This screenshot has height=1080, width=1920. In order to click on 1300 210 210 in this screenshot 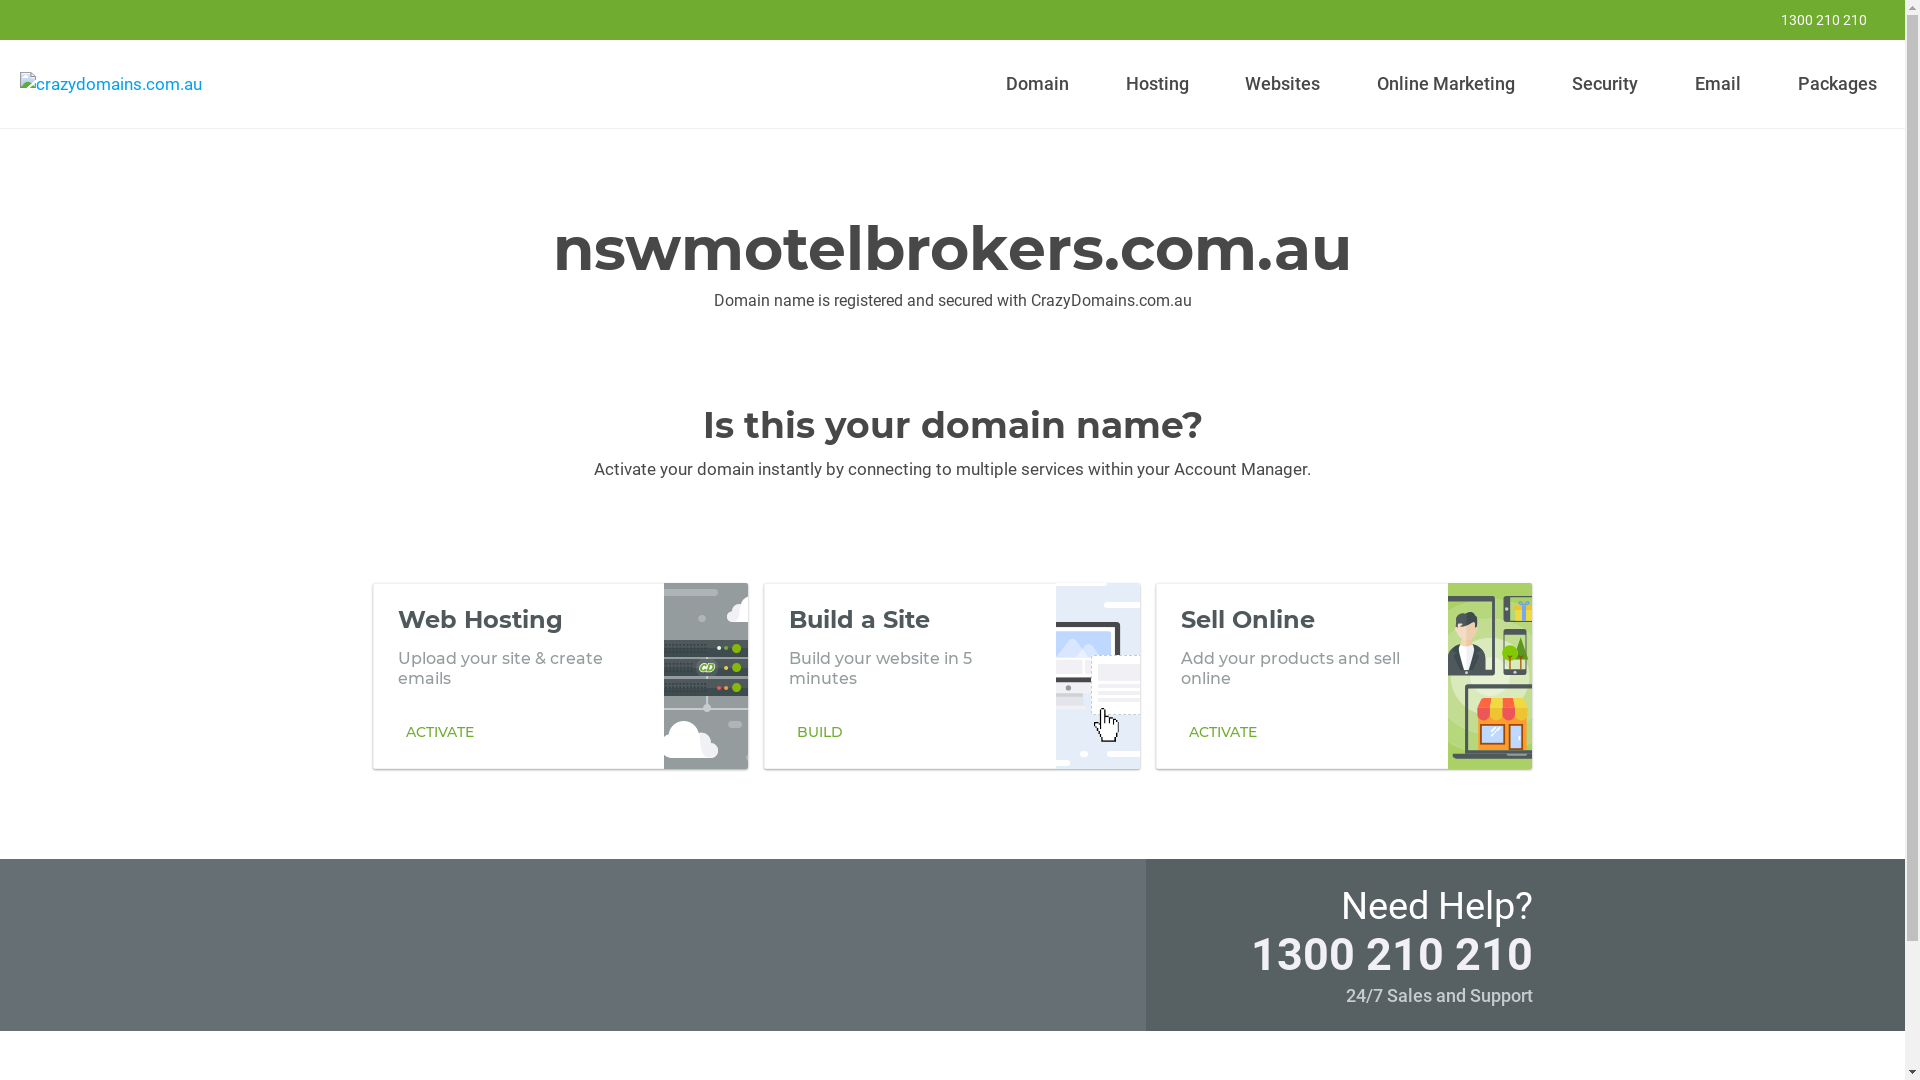, I will do `click(1391, 954)`.